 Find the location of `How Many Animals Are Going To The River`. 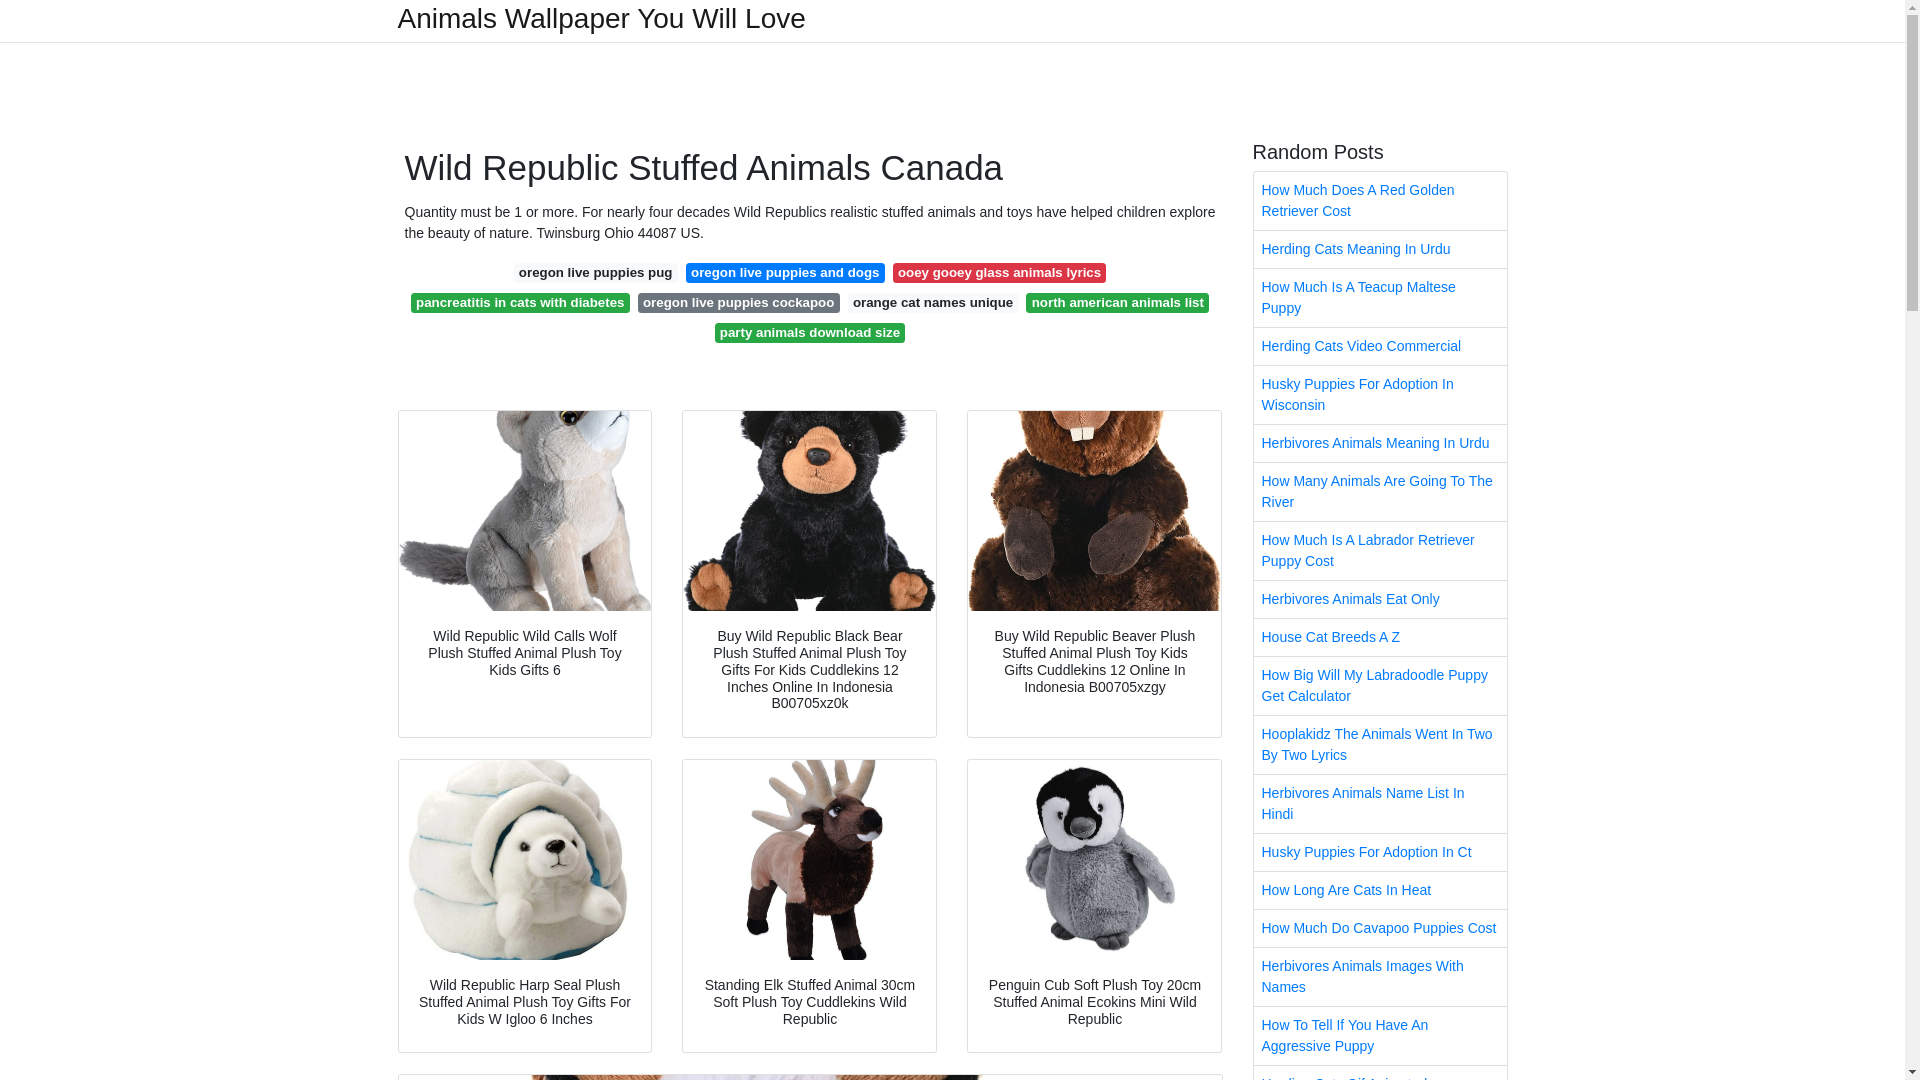

How Many Animals Are Going To The River is located at coordinates (1380, 492).